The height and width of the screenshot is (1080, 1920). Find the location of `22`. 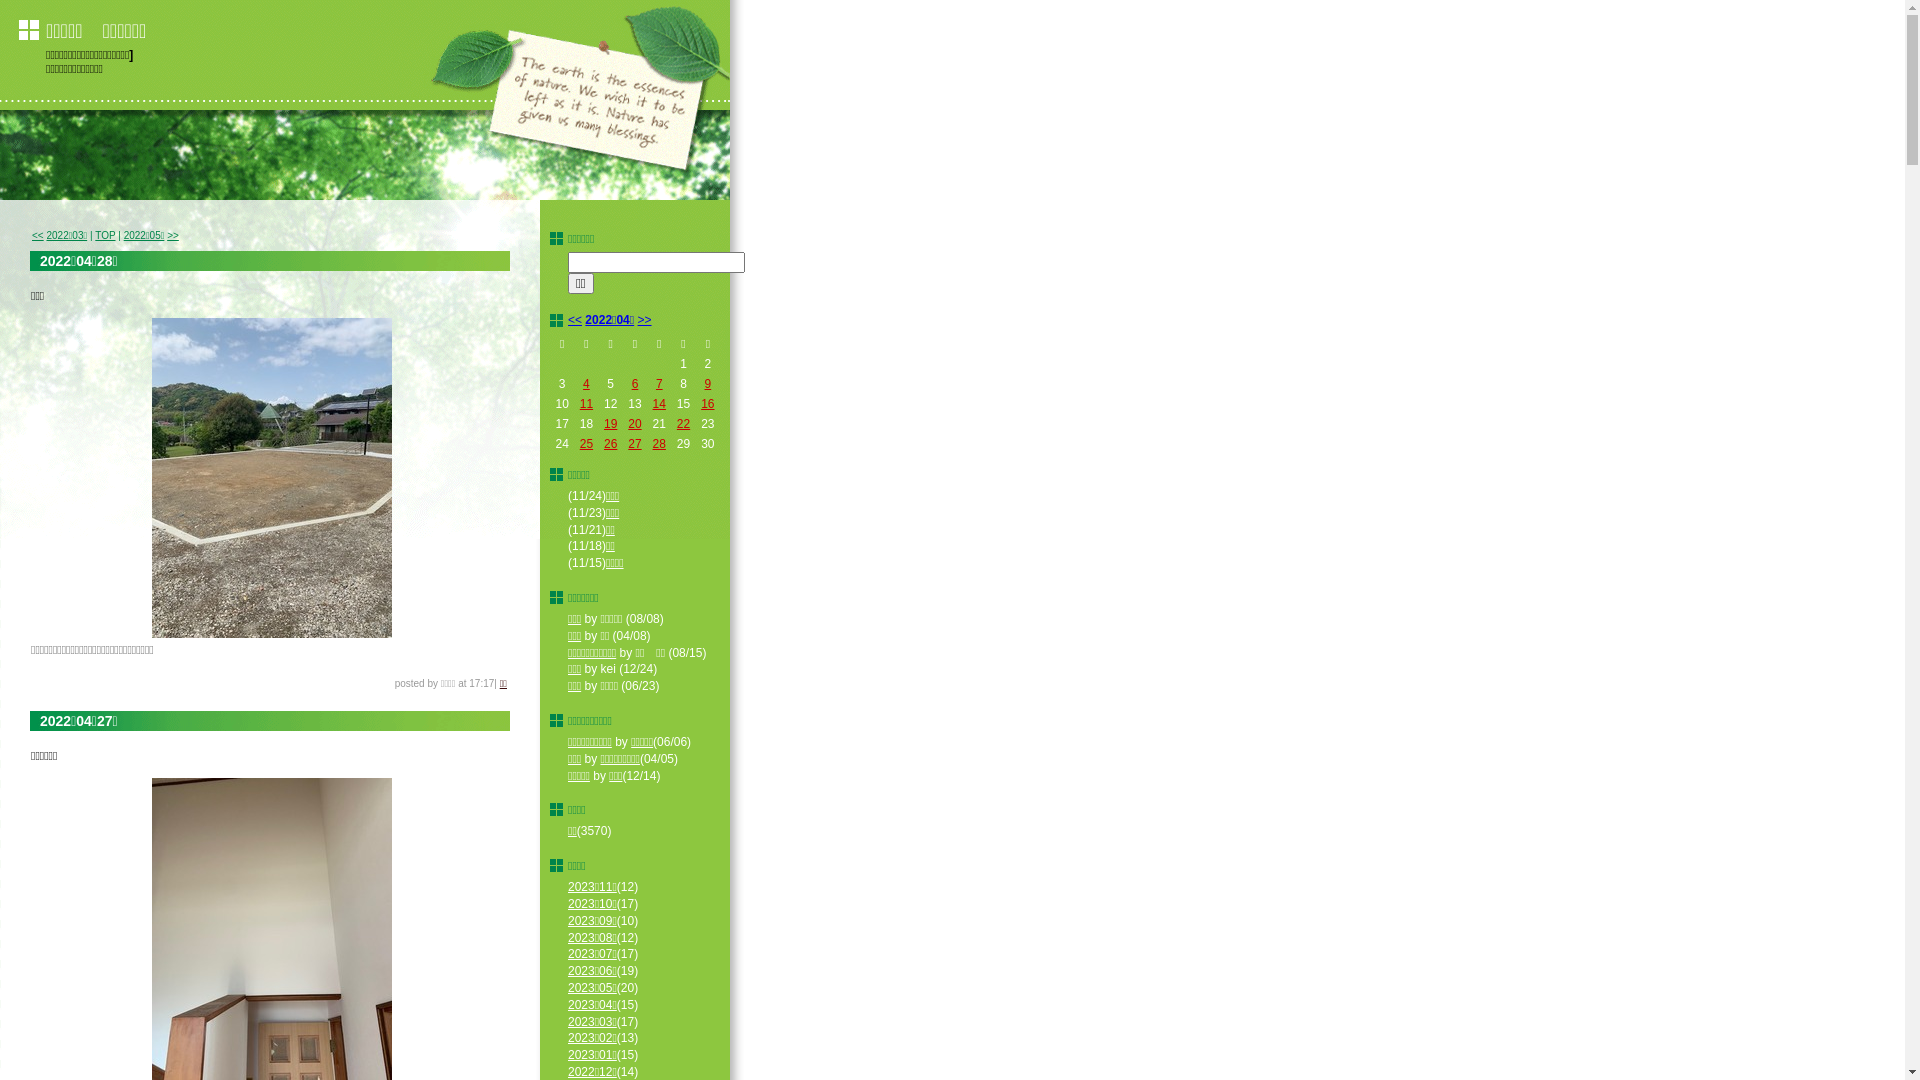

22 is located at coordinates (684, 424).